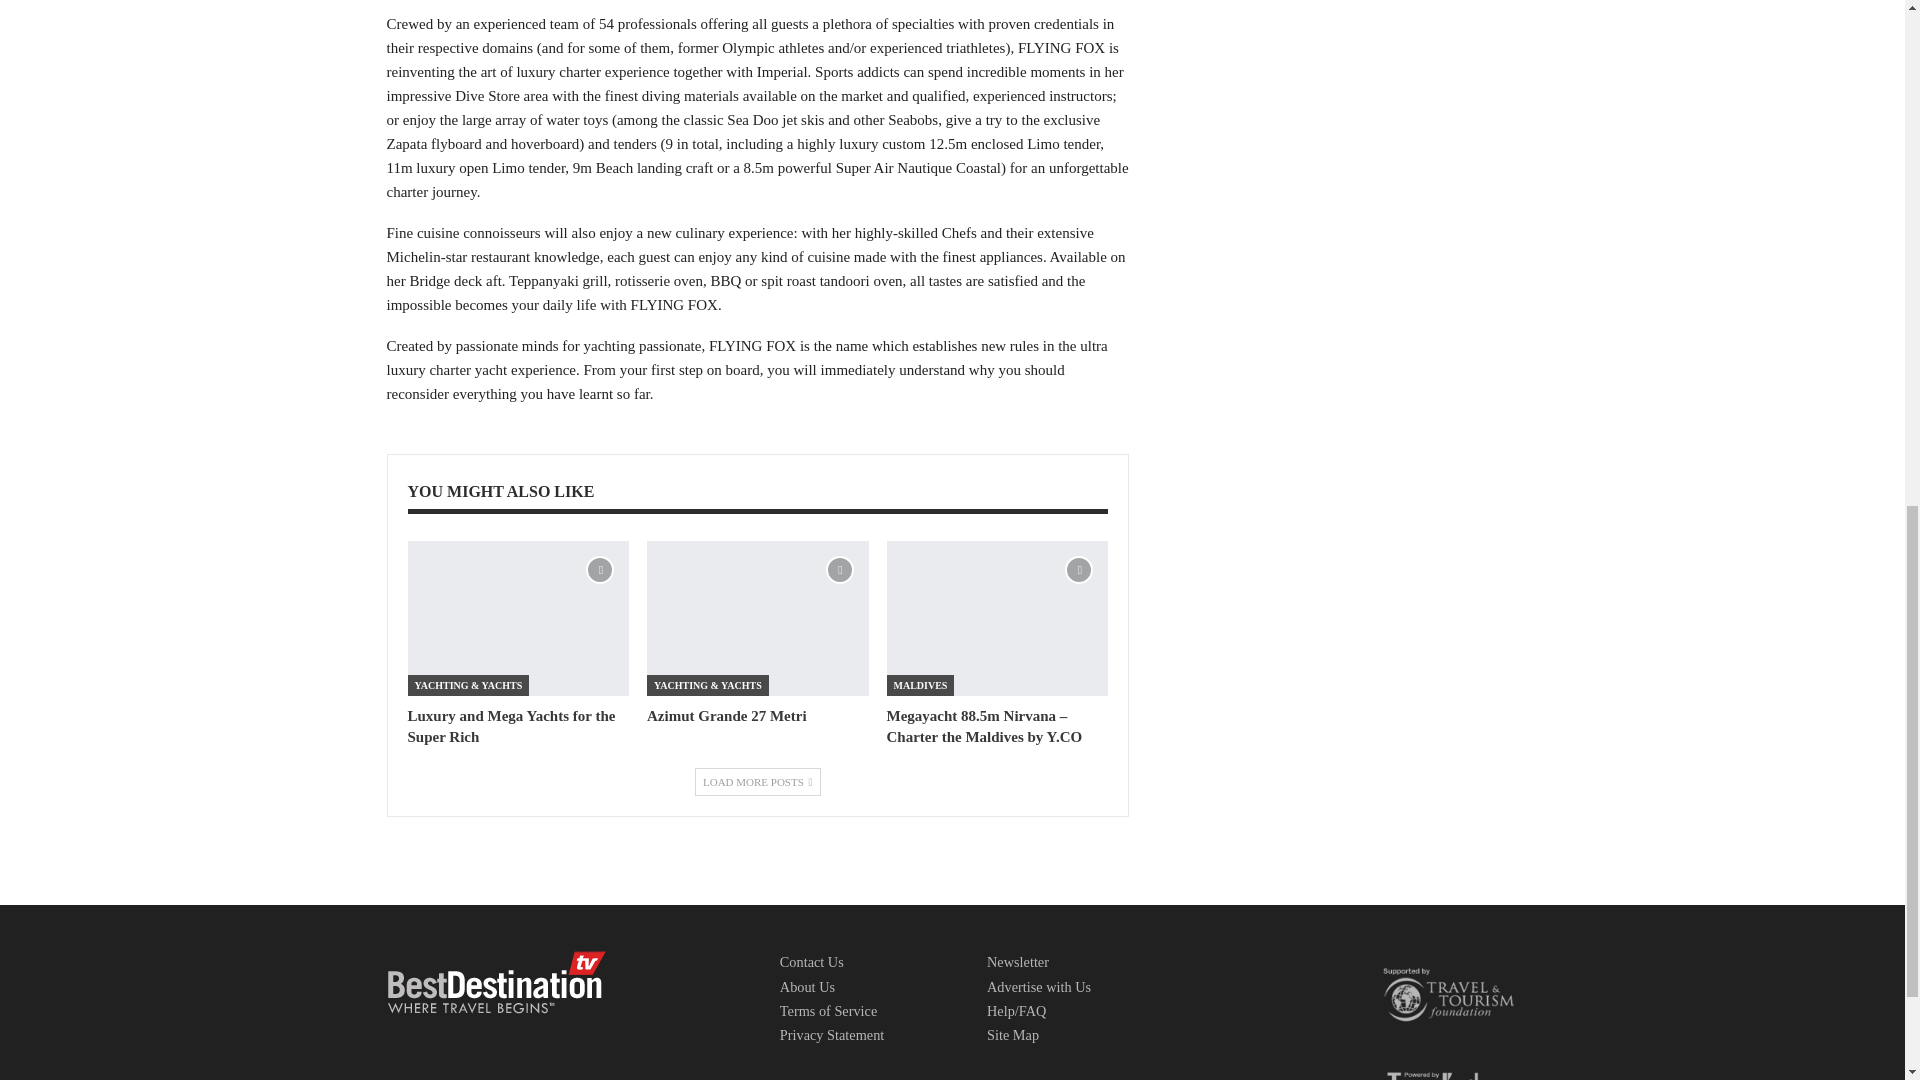  I want to click on Azimut Grande 27 Metri, so click(726, 716).